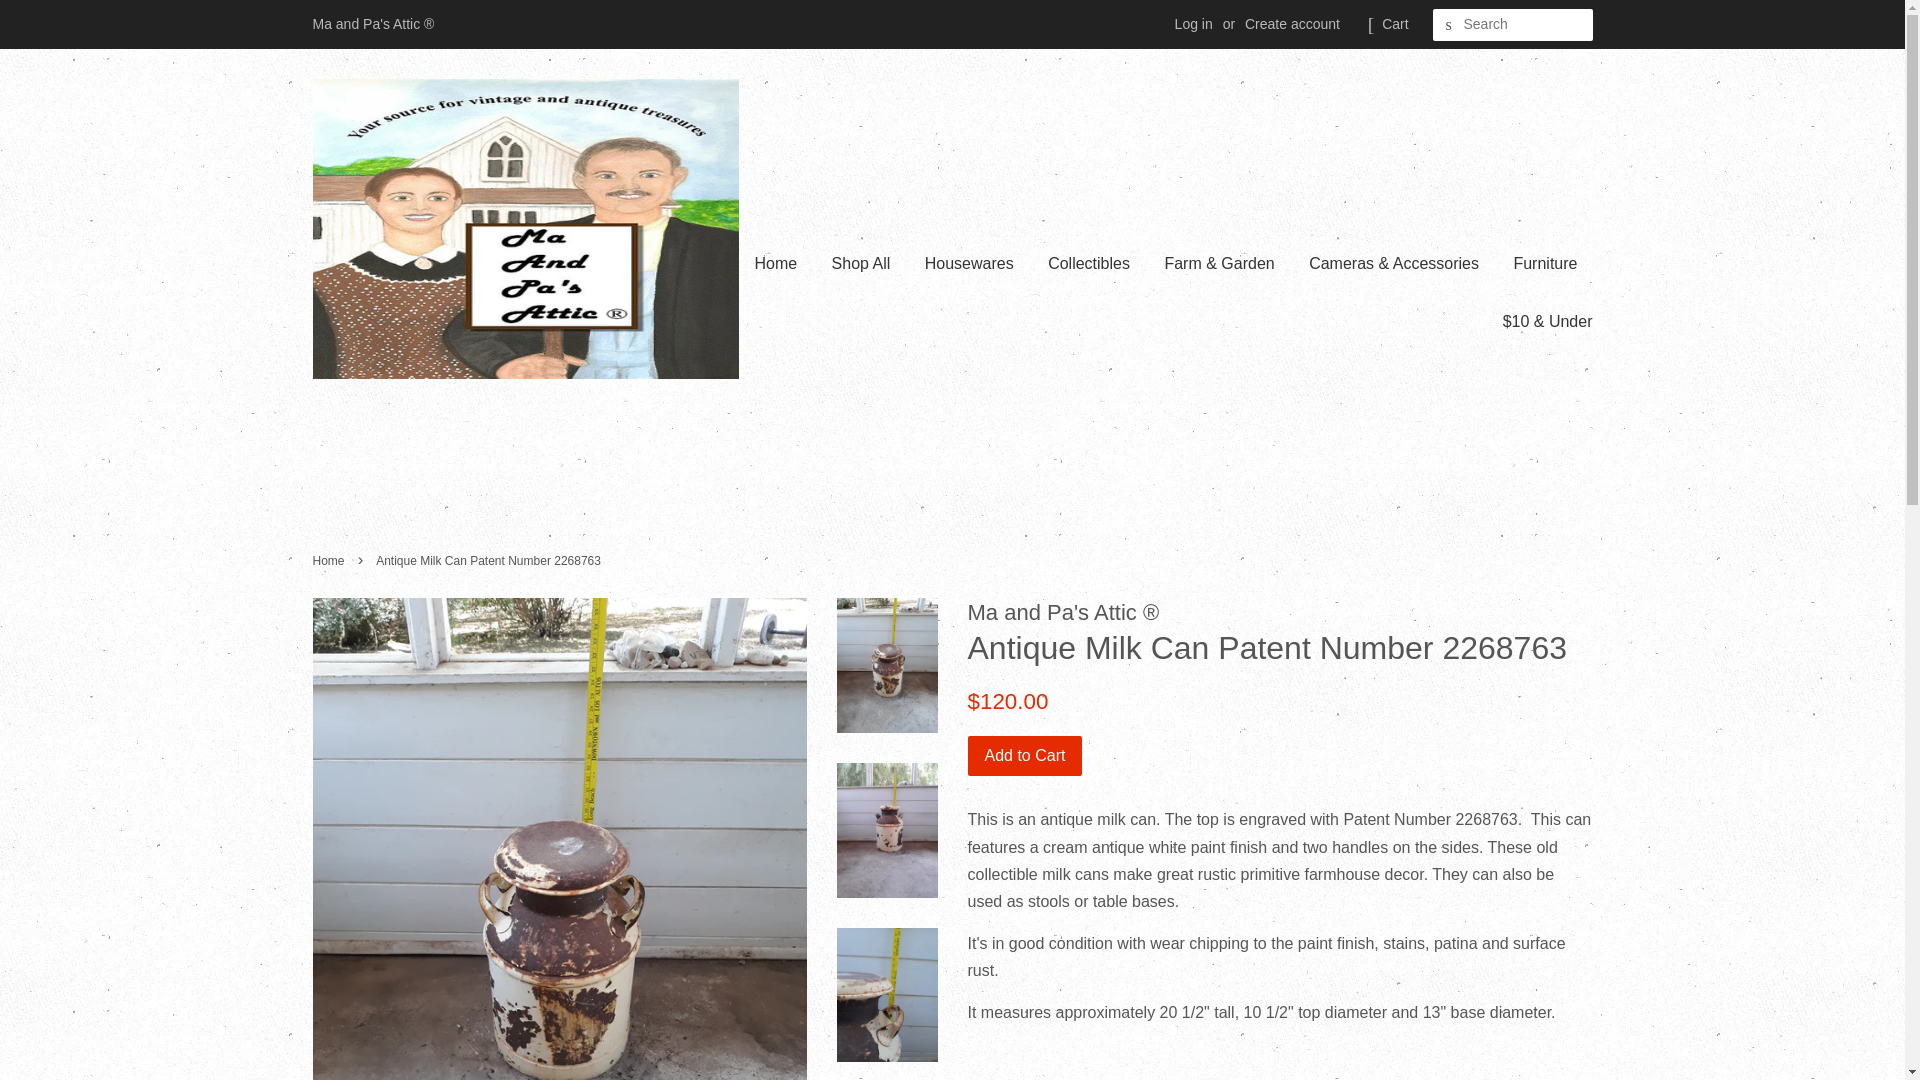 This screenshot has height=1080, width=1920. Describe the element at coordinates (1448, 25) in the screenshot. I see `Search` at that location.